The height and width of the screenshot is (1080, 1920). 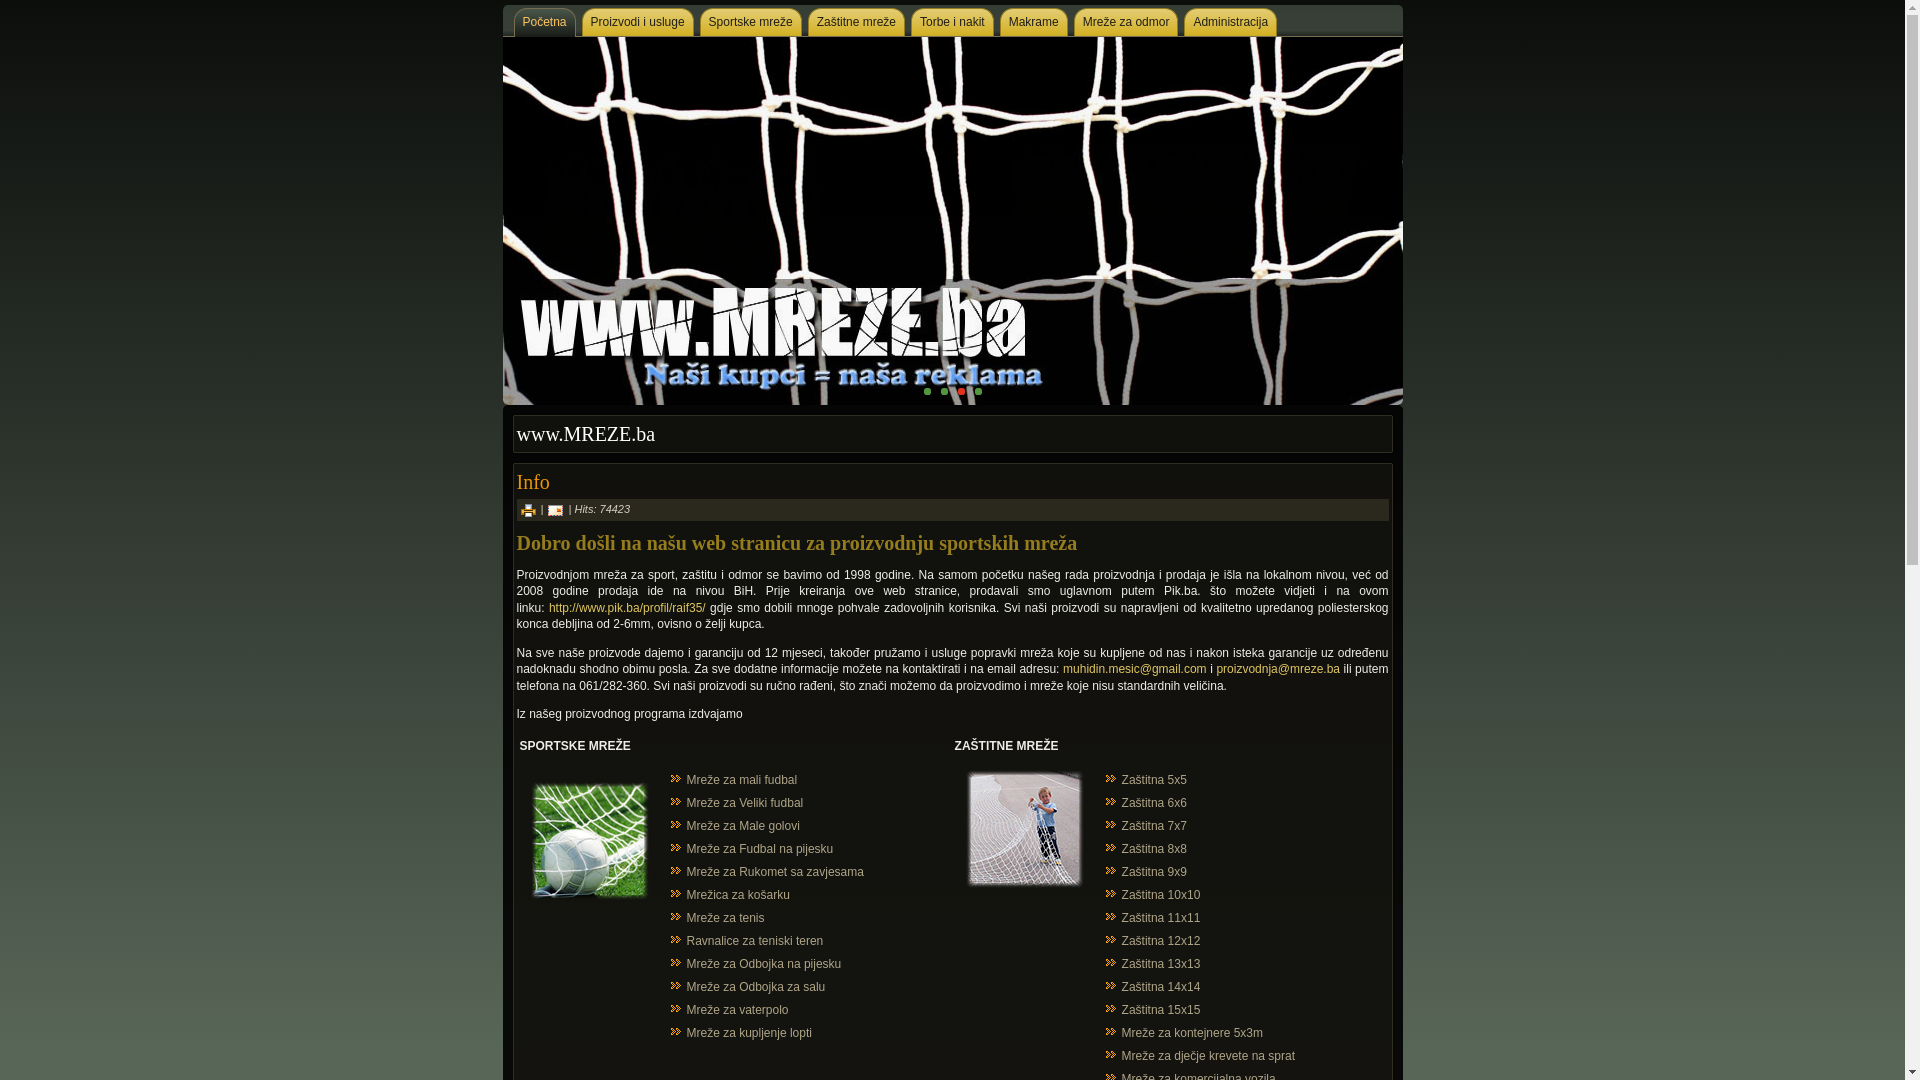 What do you see at coordinates (532, 482) in the screenshot?
I see `Info` at bounding box center [532, 482].